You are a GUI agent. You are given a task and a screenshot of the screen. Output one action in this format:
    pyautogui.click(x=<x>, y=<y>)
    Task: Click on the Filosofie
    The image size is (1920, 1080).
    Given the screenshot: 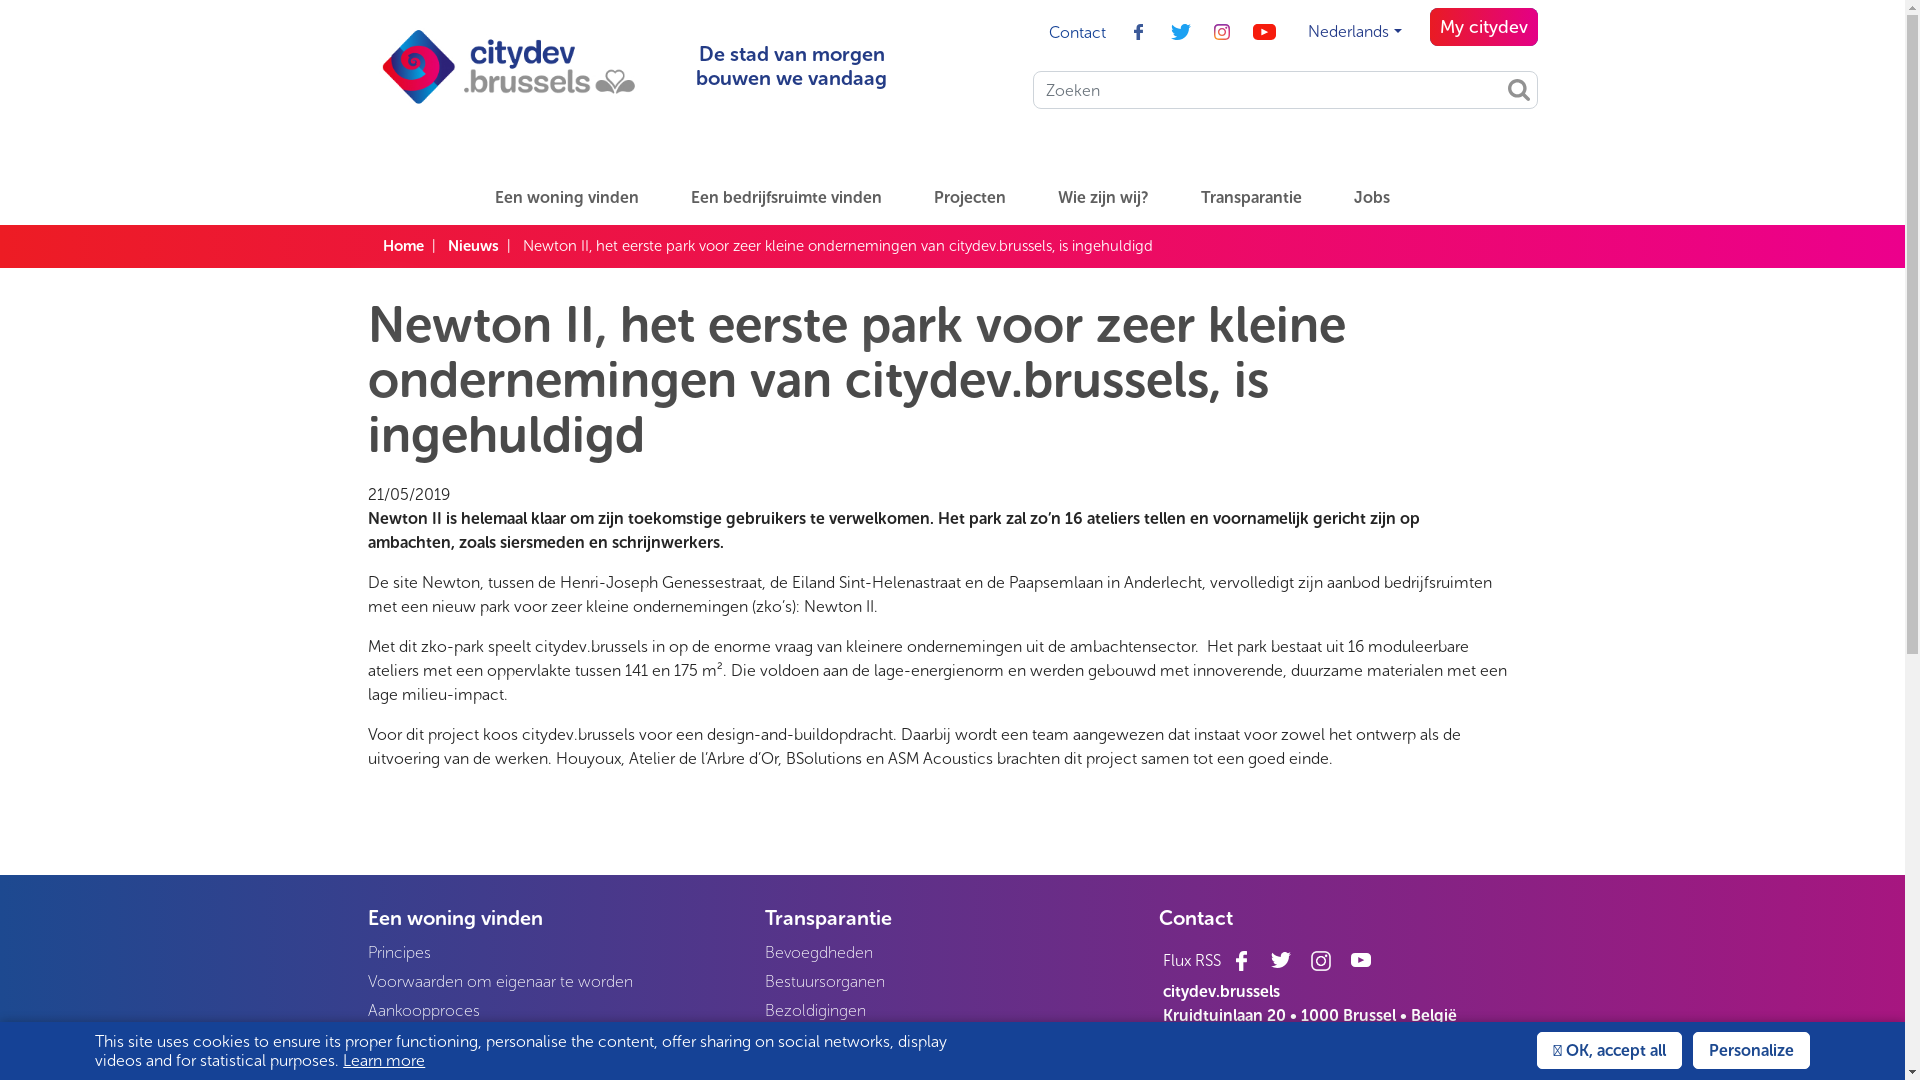 What is the action you would take?
    pyautogui.click(x=949, y=1040)
    